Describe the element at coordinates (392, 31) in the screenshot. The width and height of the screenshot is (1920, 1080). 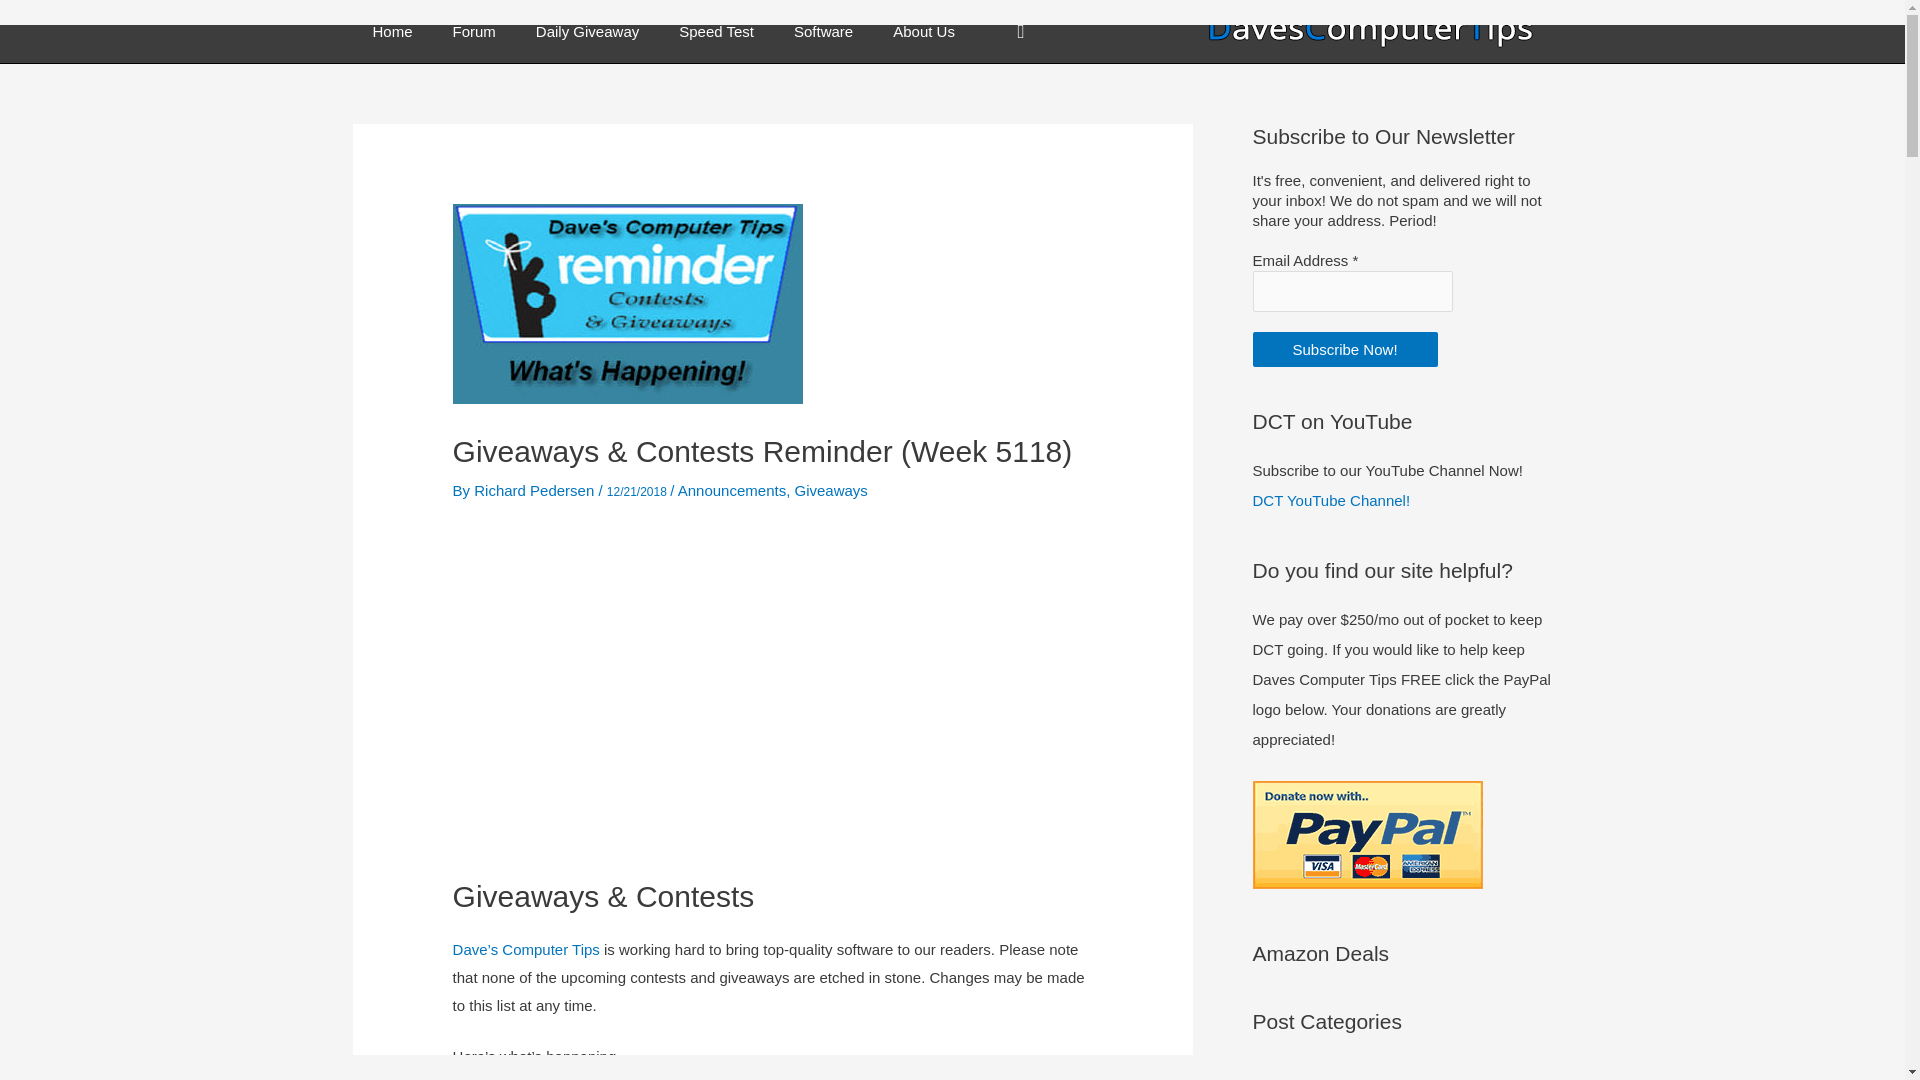
I see `Home` at that location.